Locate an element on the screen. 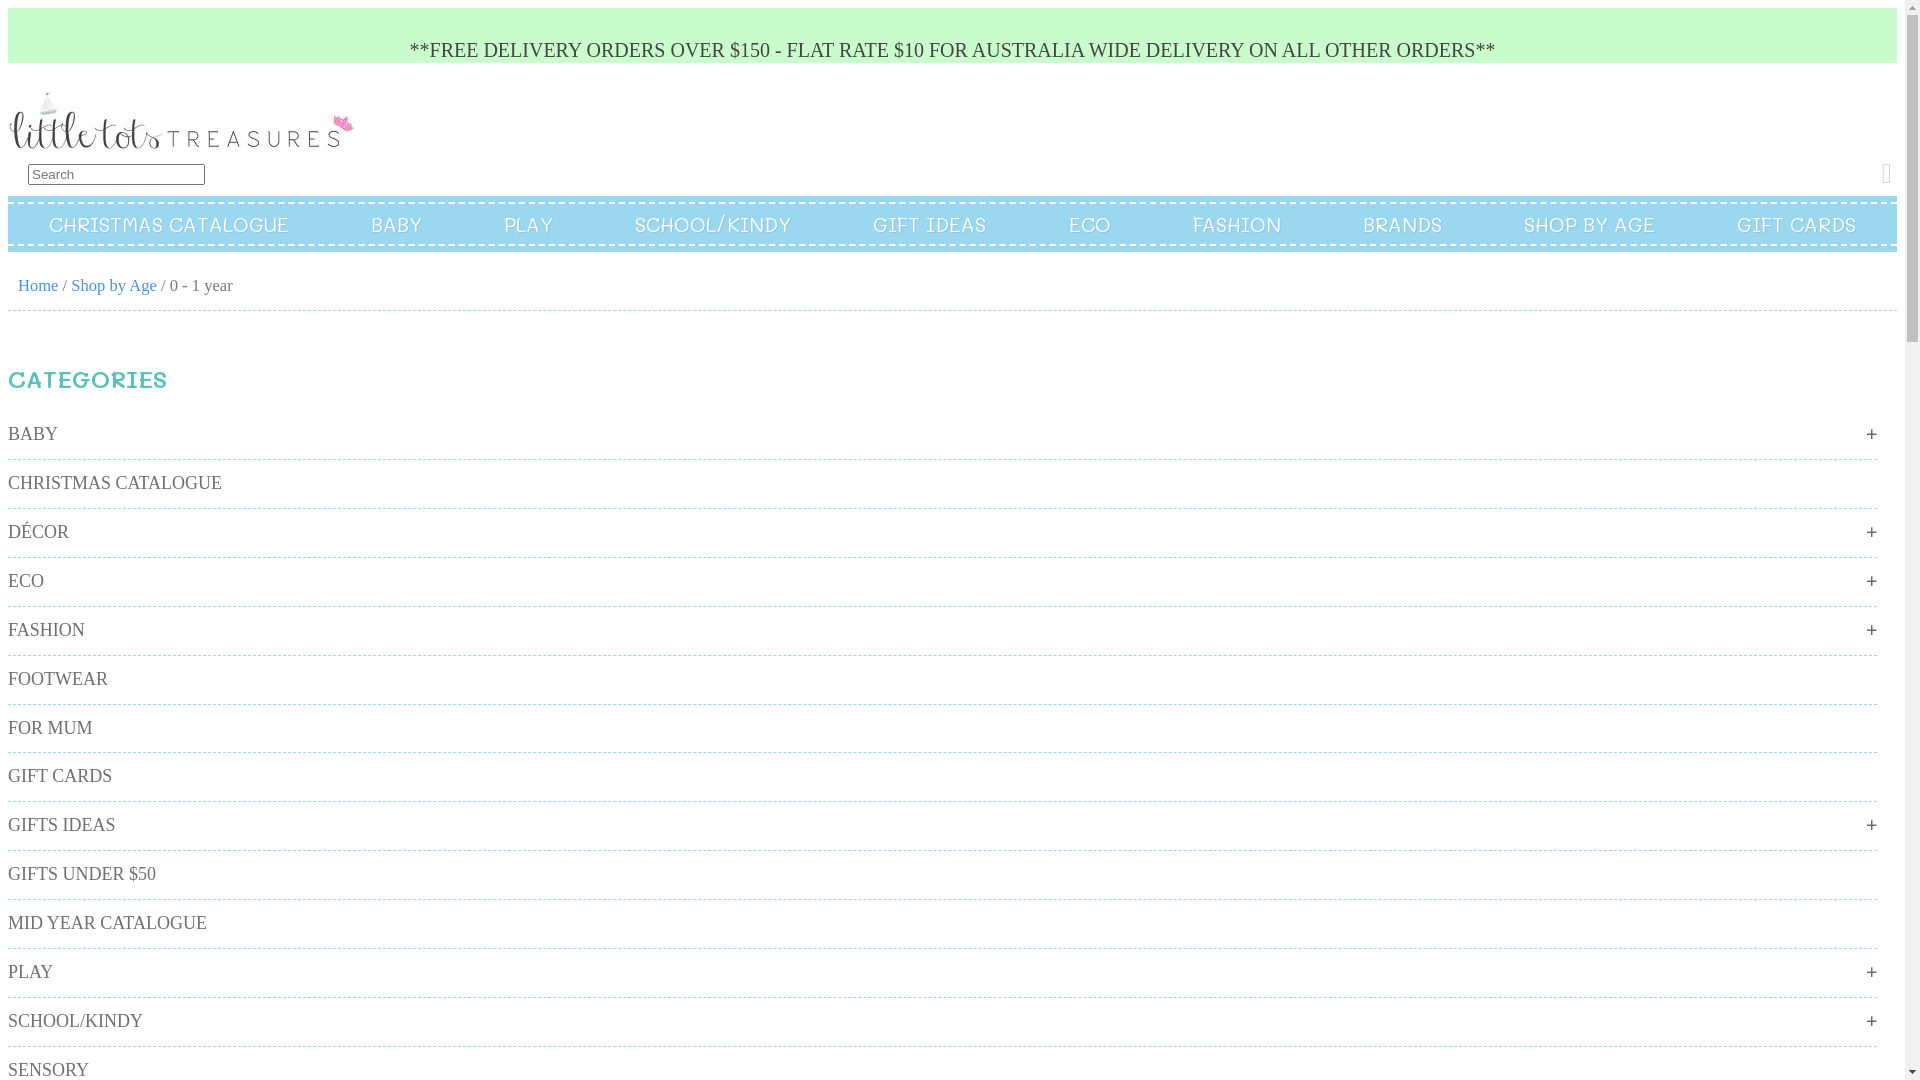  SCHOOL/KINDY is located at coordinates (76, 1021).